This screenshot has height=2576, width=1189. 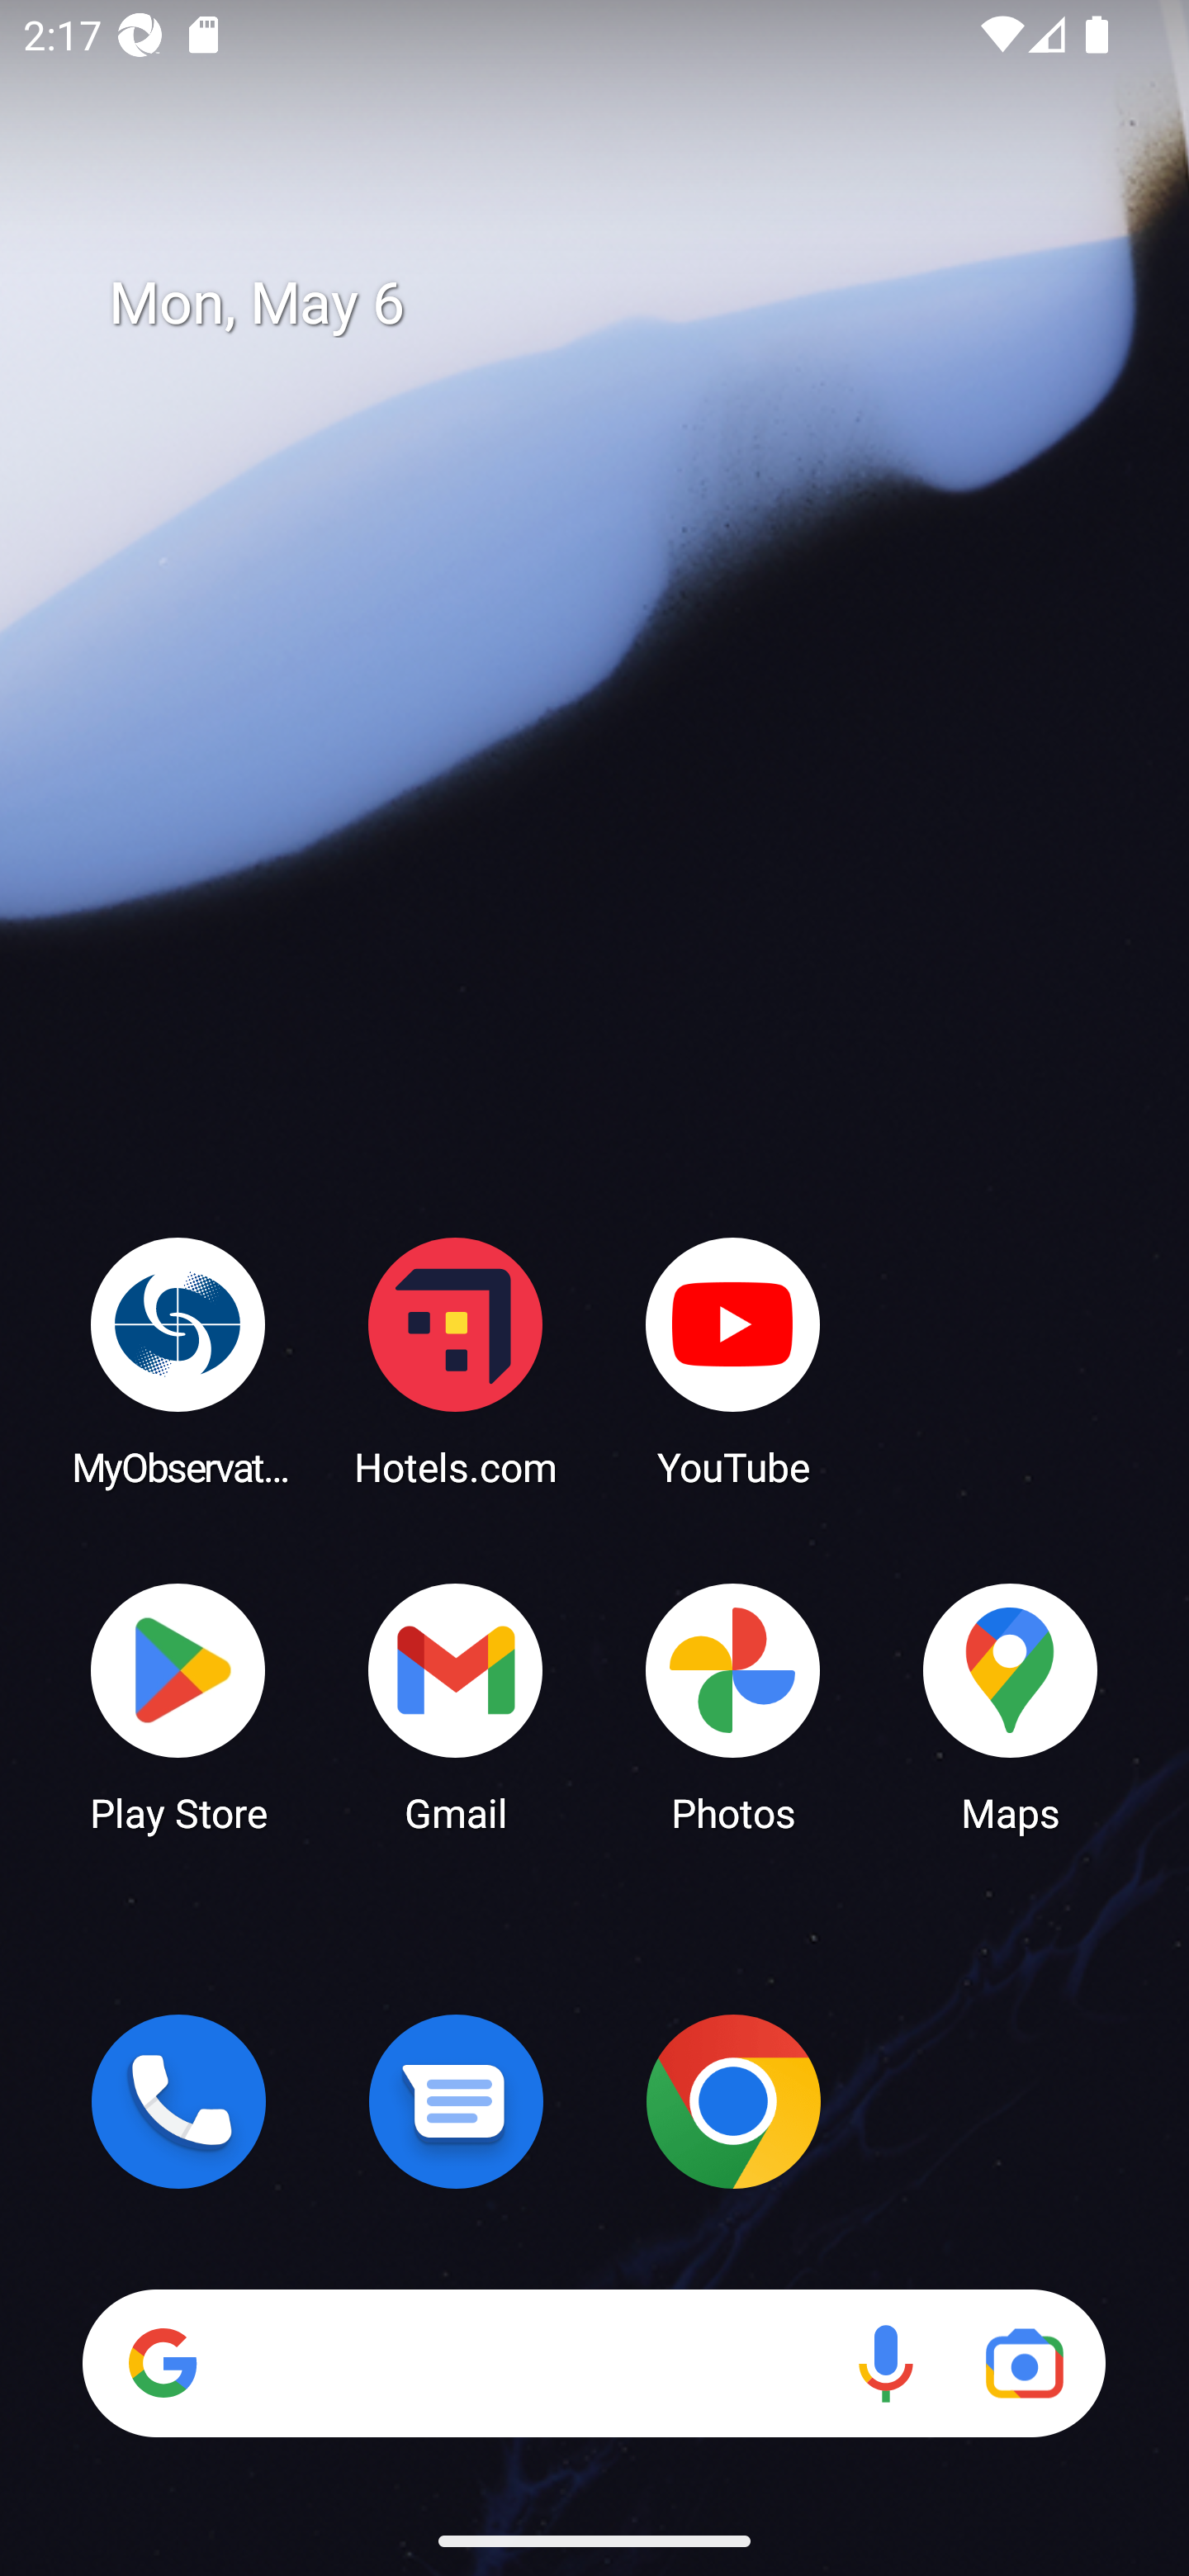 I want to click on Messages, so click(x=456, y=2101).